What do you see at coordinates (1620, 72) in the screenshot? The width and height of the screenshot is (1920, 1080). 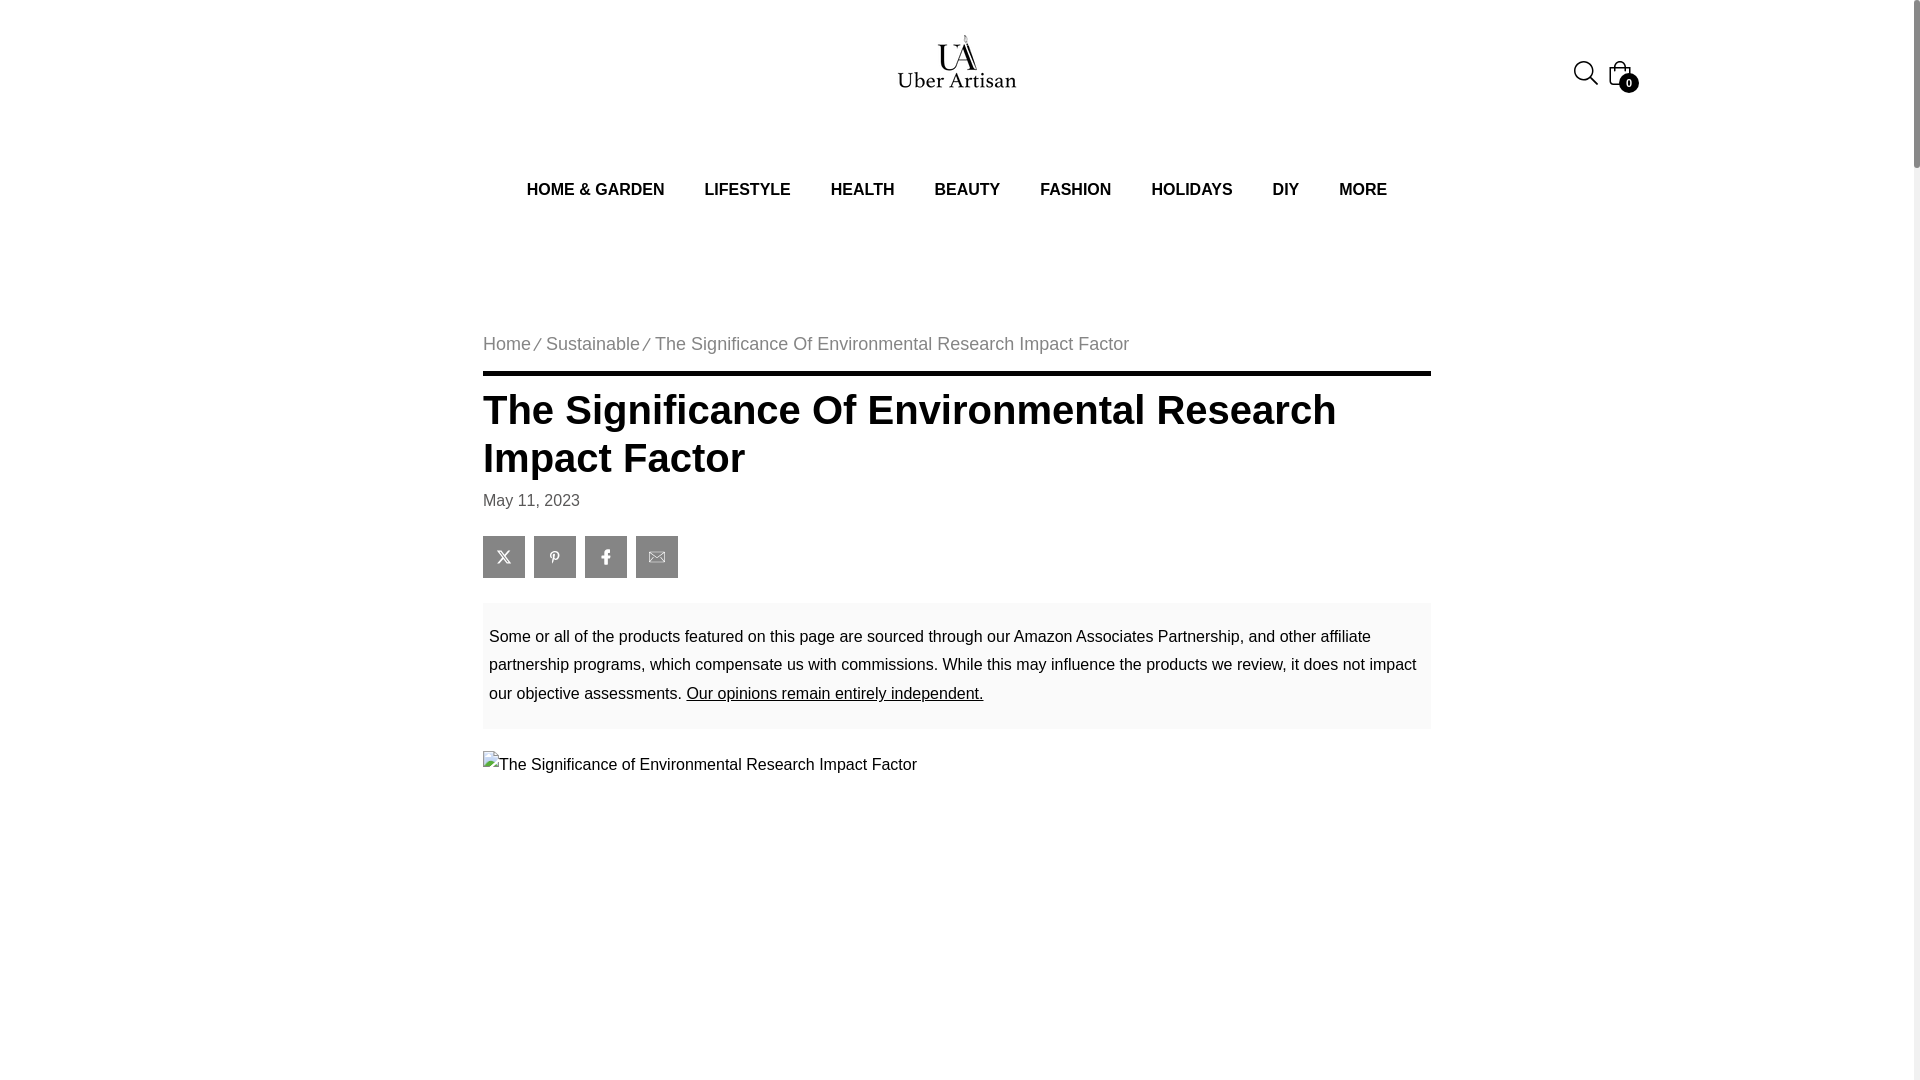 I see `Shopping Cart` at bounding box center [1620, 72].